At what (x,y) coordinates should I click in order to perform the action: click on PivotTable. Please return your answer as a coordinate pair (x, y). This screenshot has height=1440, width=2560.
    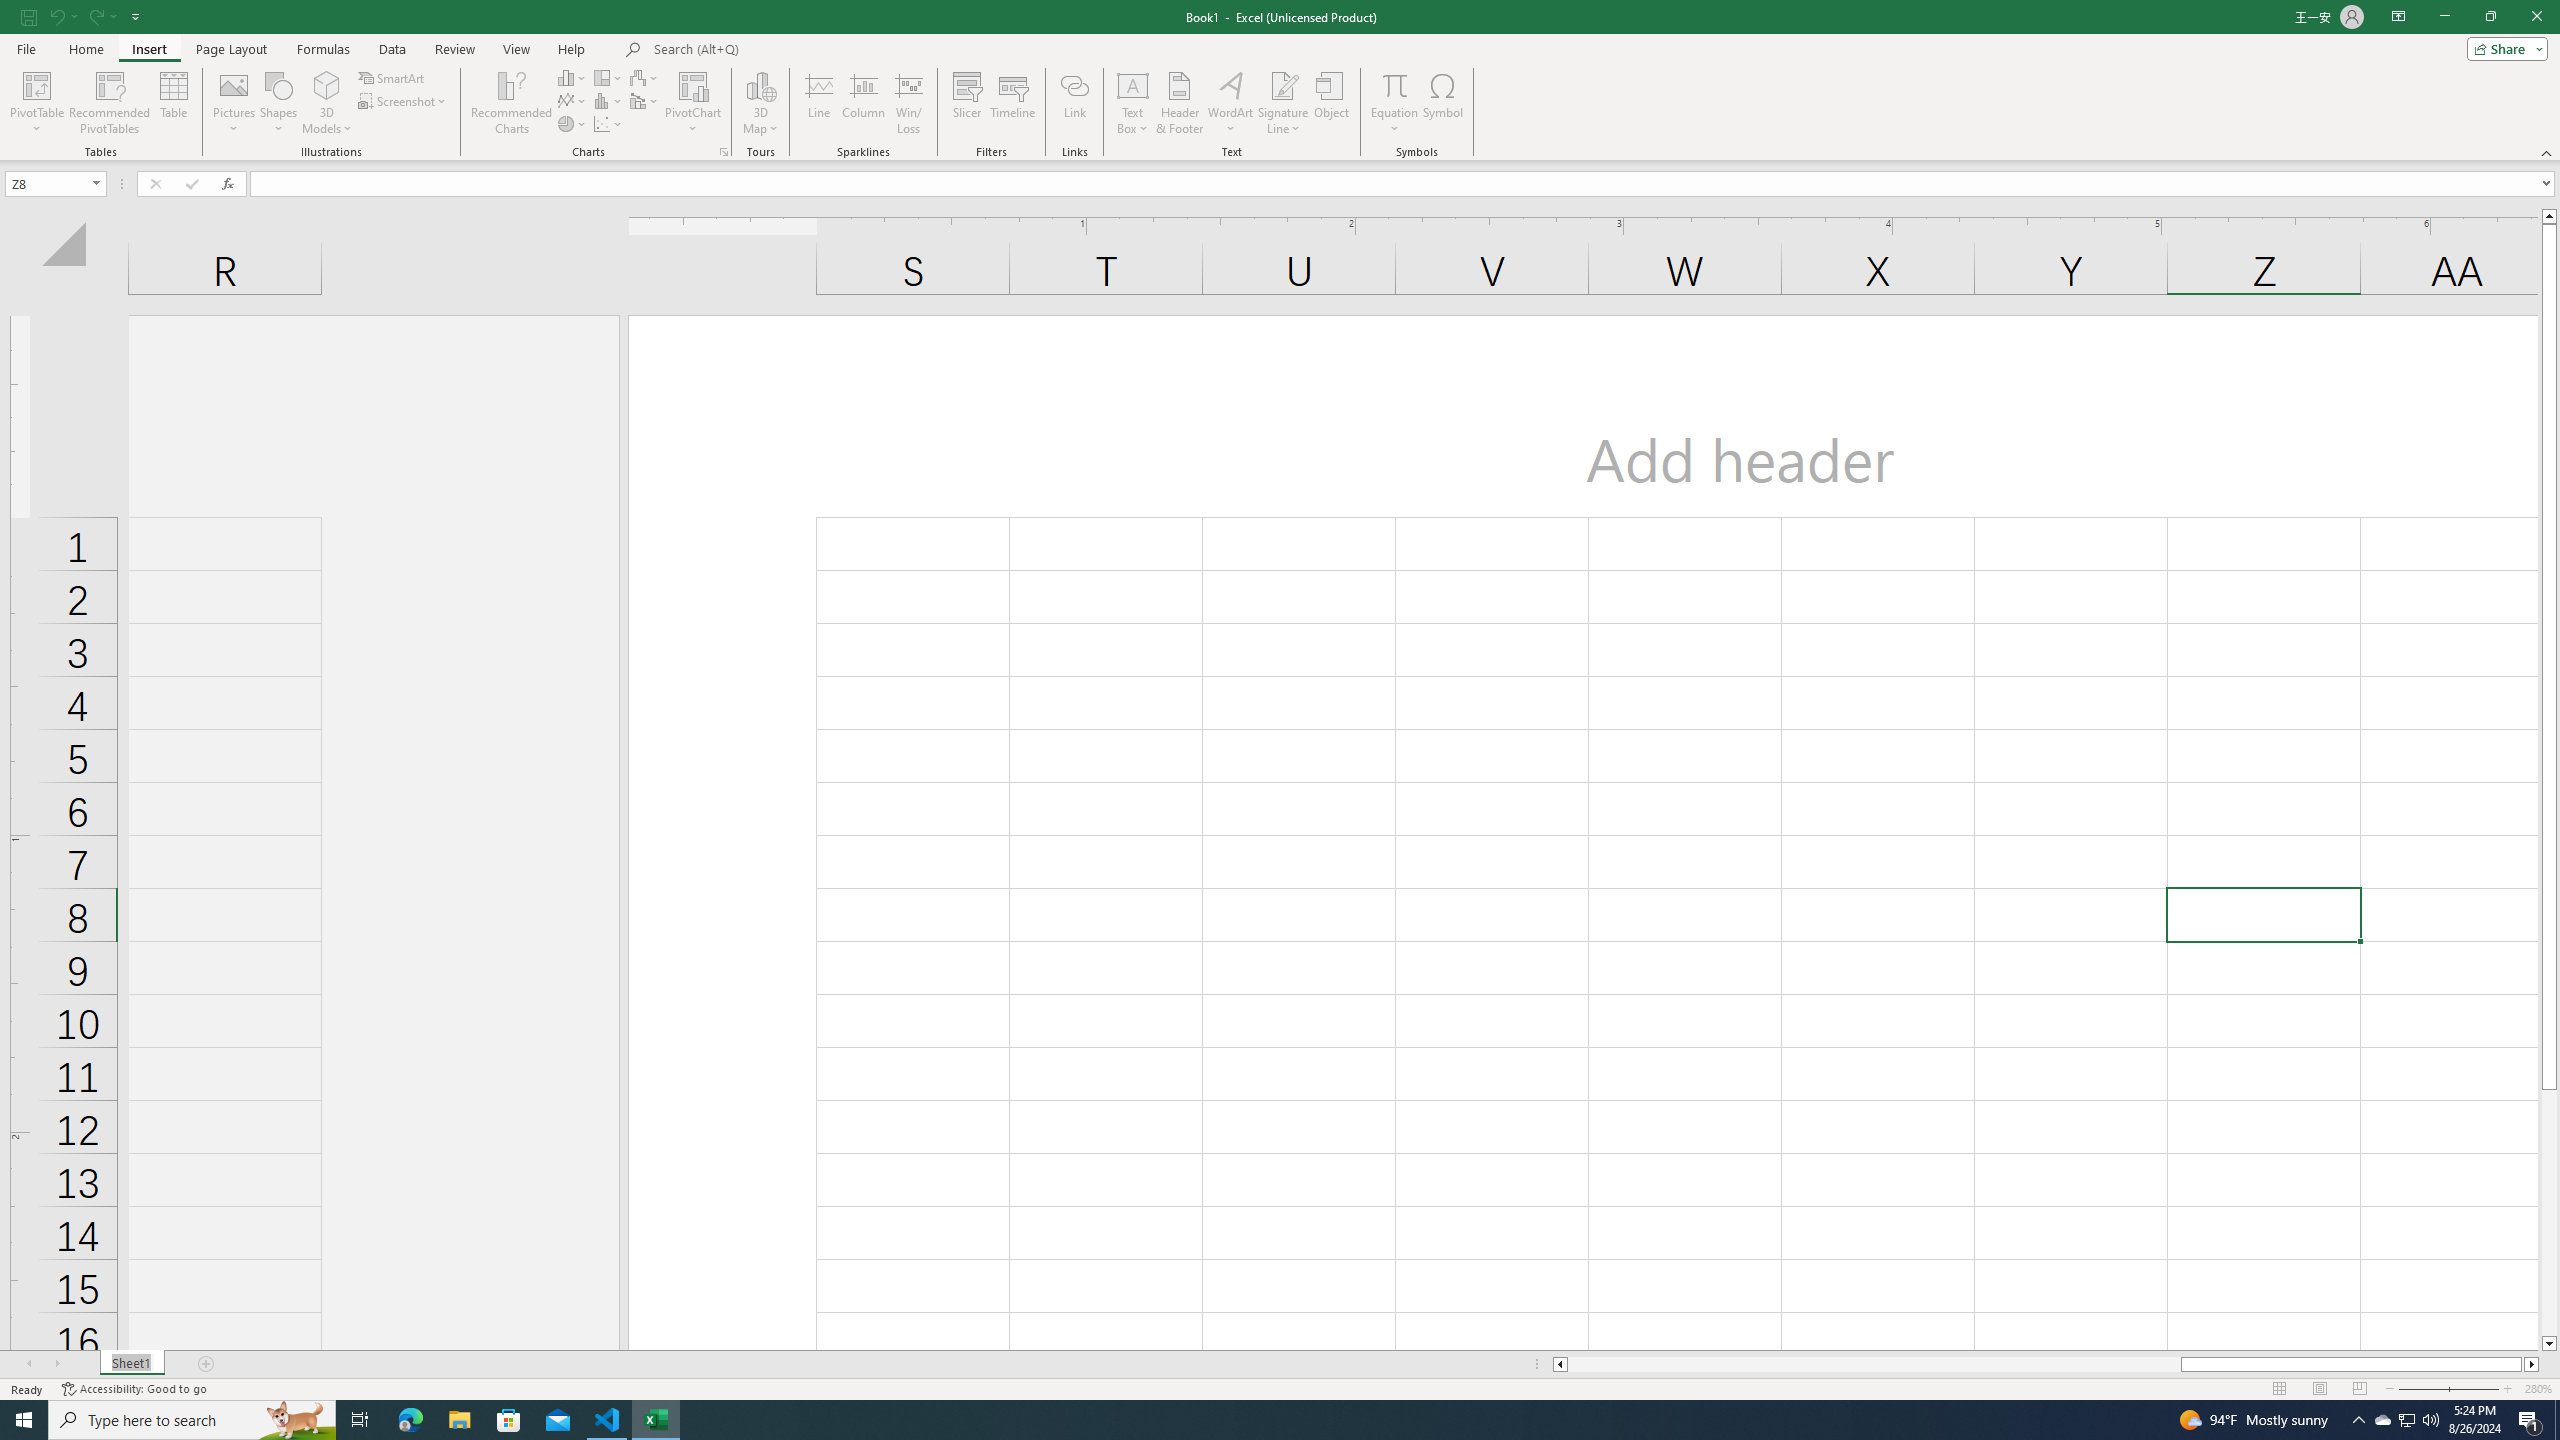
    Looking at the image, I should click on (36, 103).